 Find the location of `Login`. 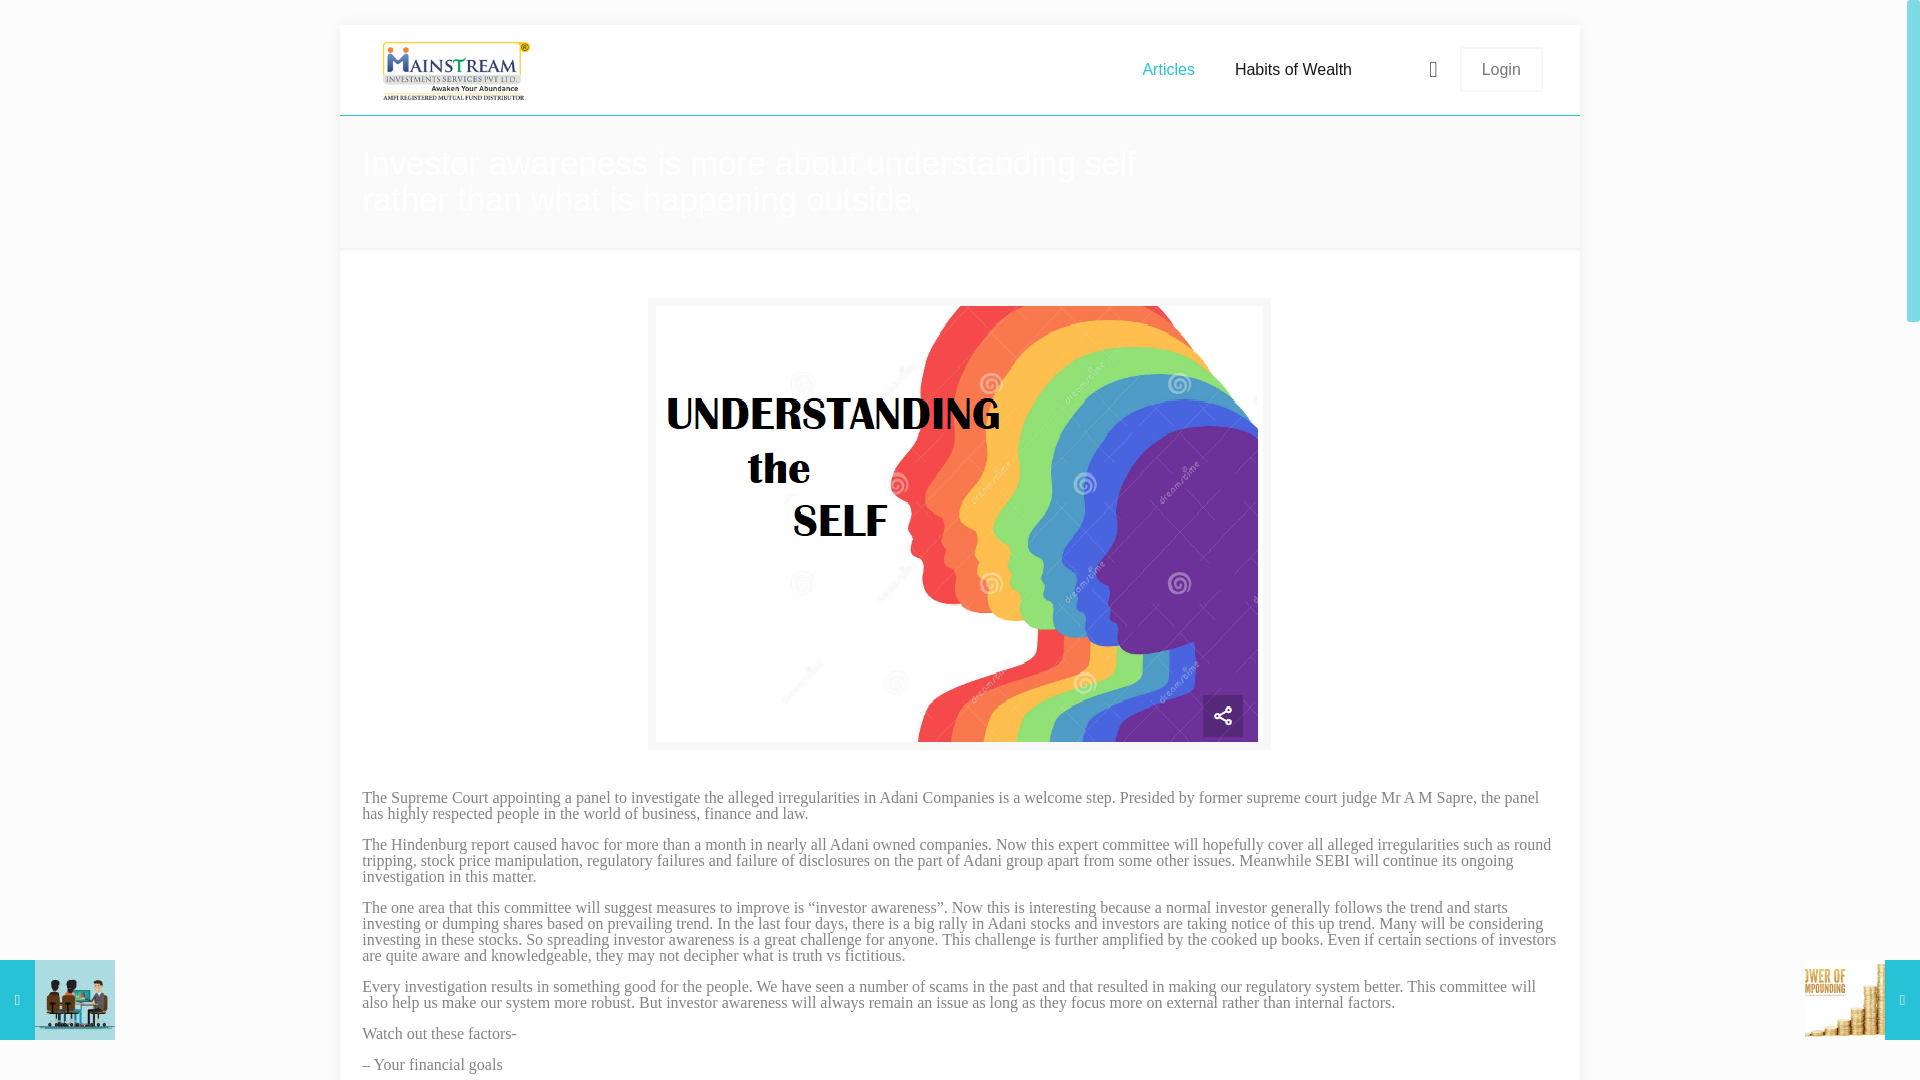

Login is located at coordinates (1501, 69).